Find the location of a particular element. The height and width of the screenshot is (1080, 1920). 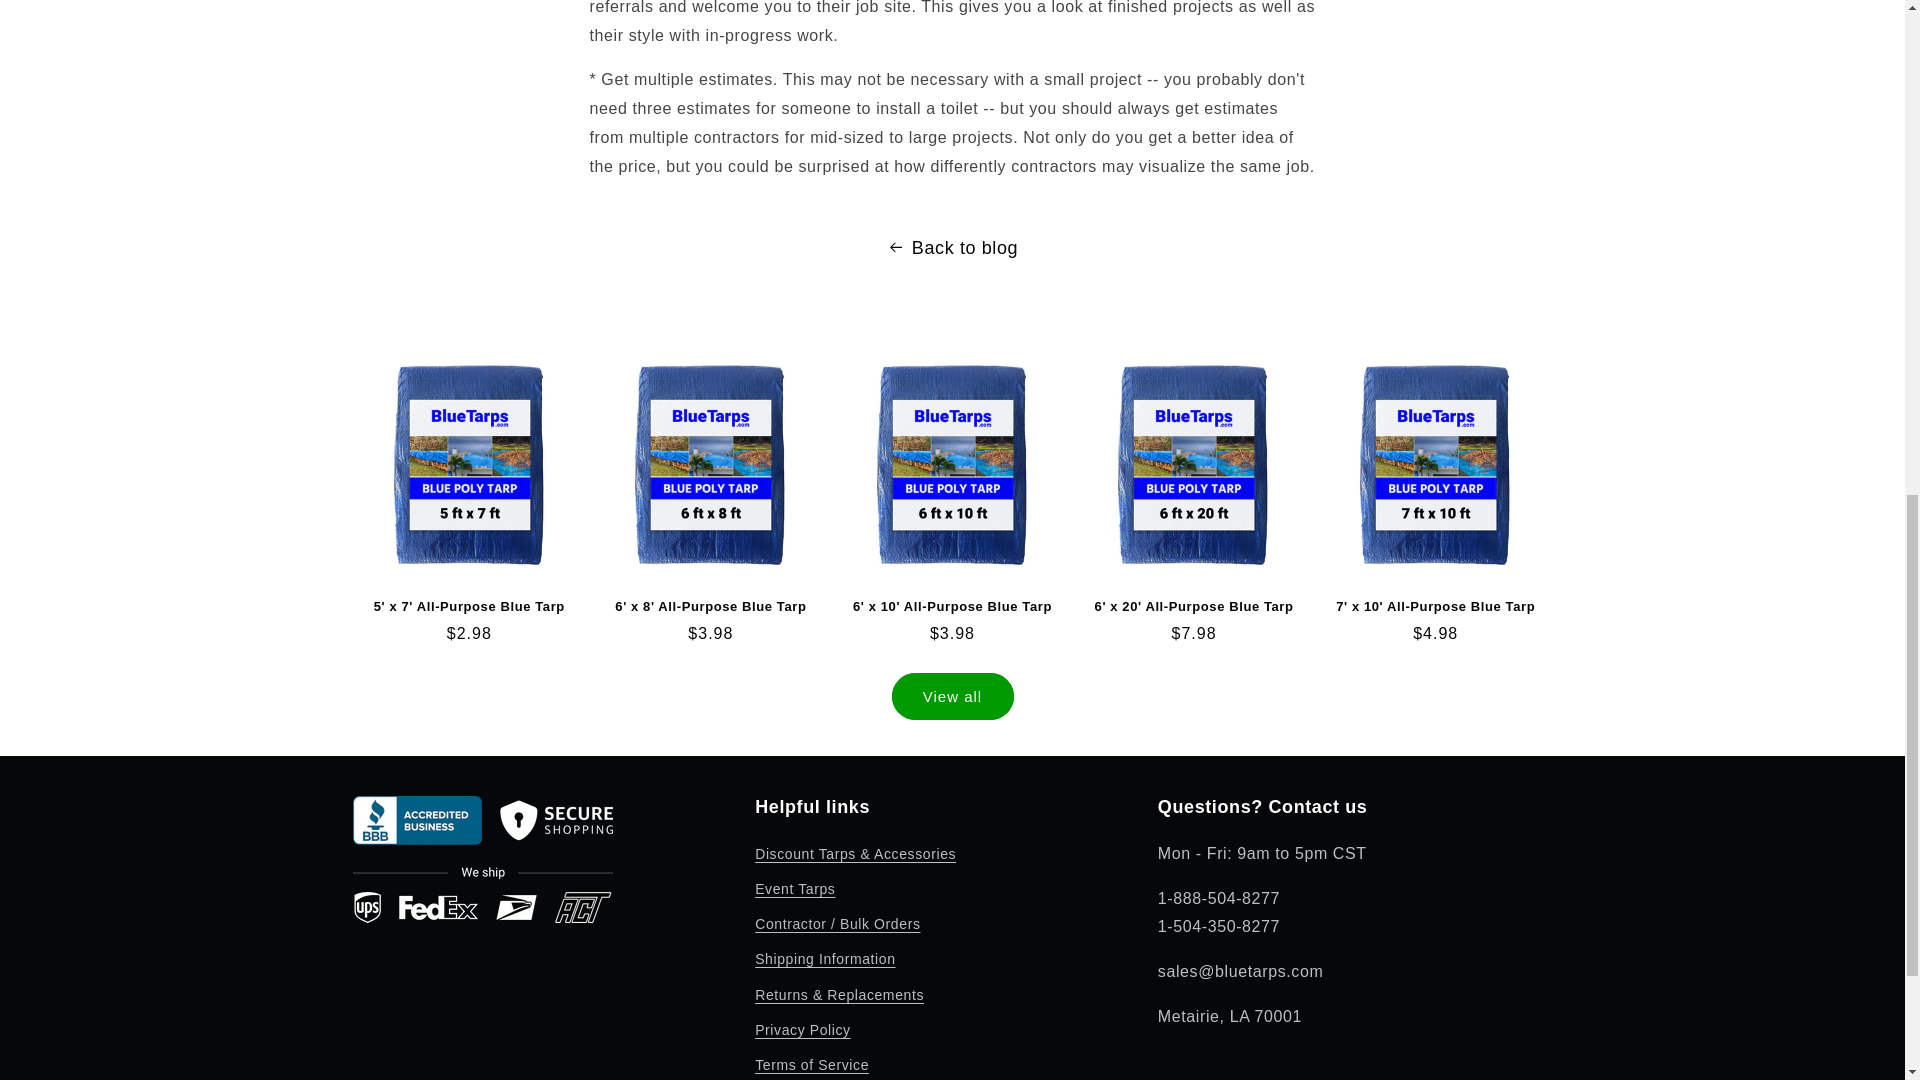

Privacy Policy is located at coordinates (802, 1030).